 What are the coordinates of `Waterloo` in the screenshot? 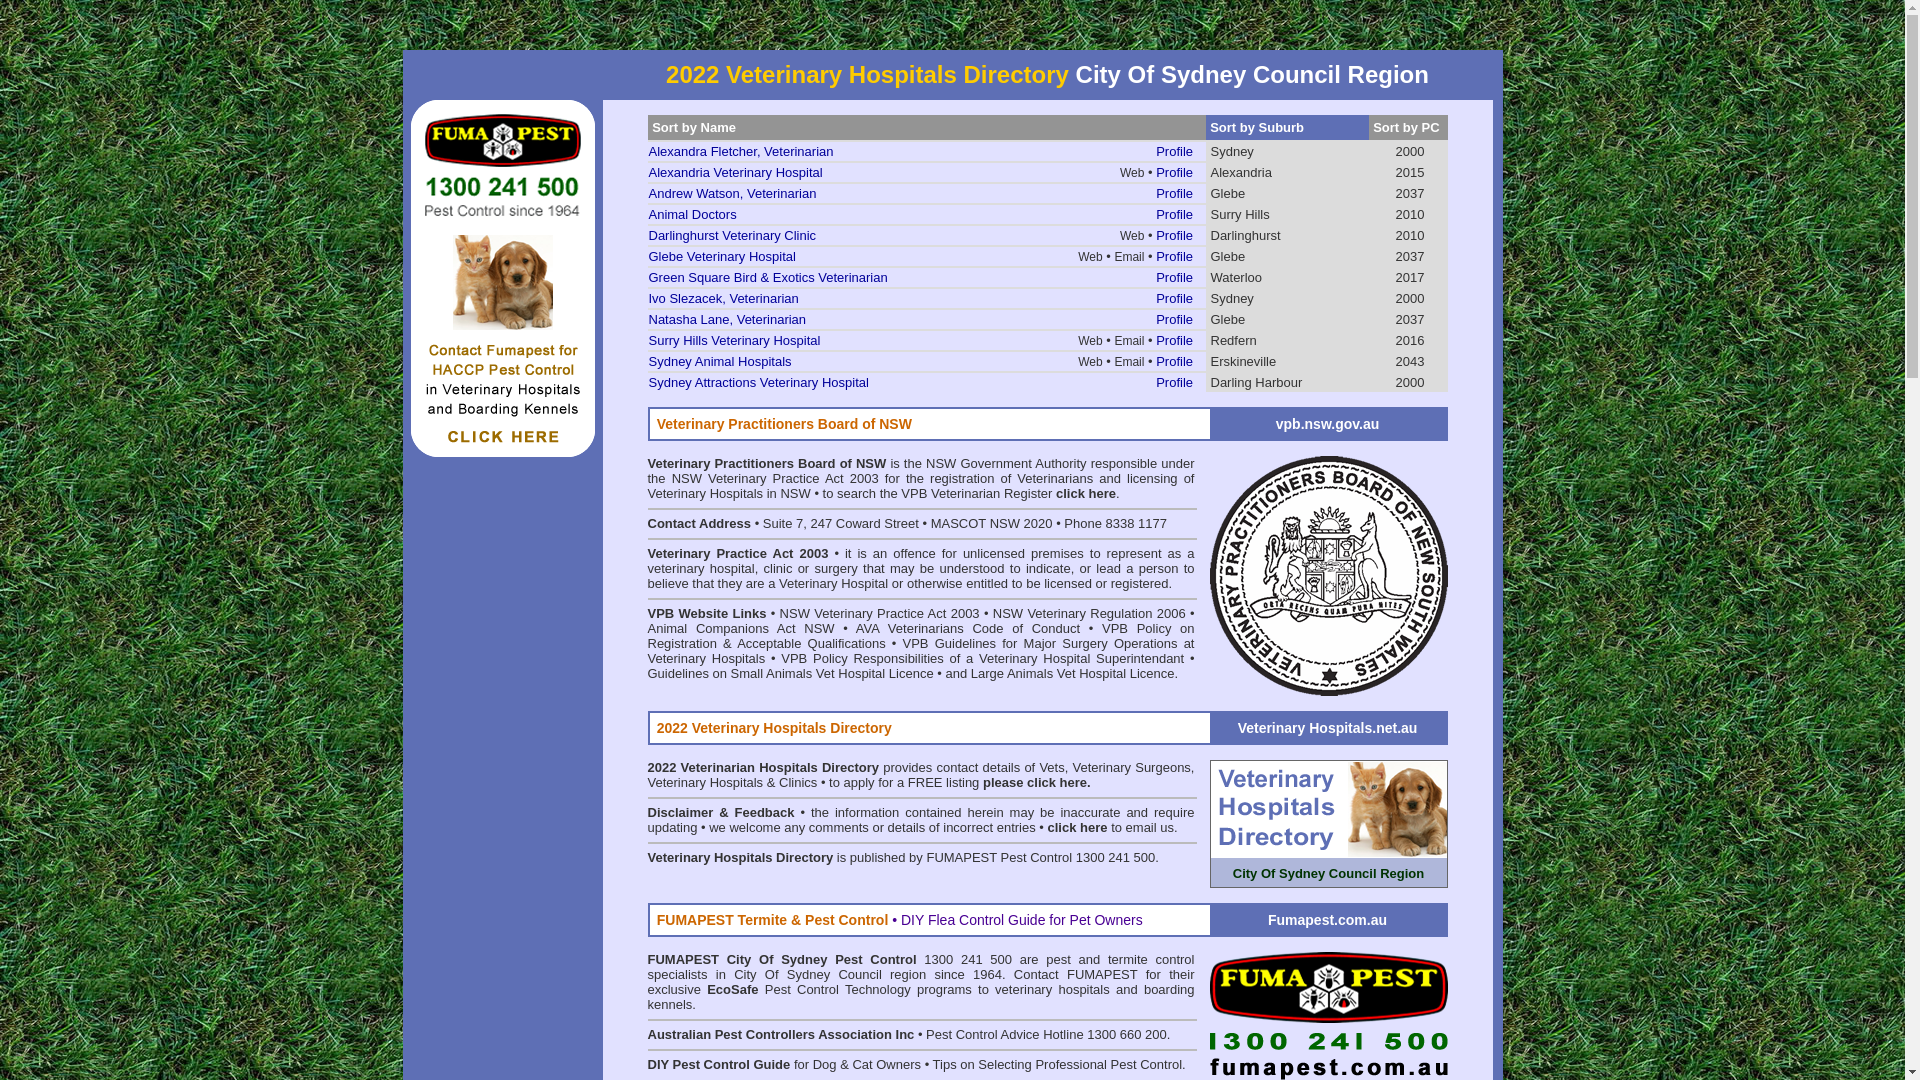 It's located at (1236, 278).